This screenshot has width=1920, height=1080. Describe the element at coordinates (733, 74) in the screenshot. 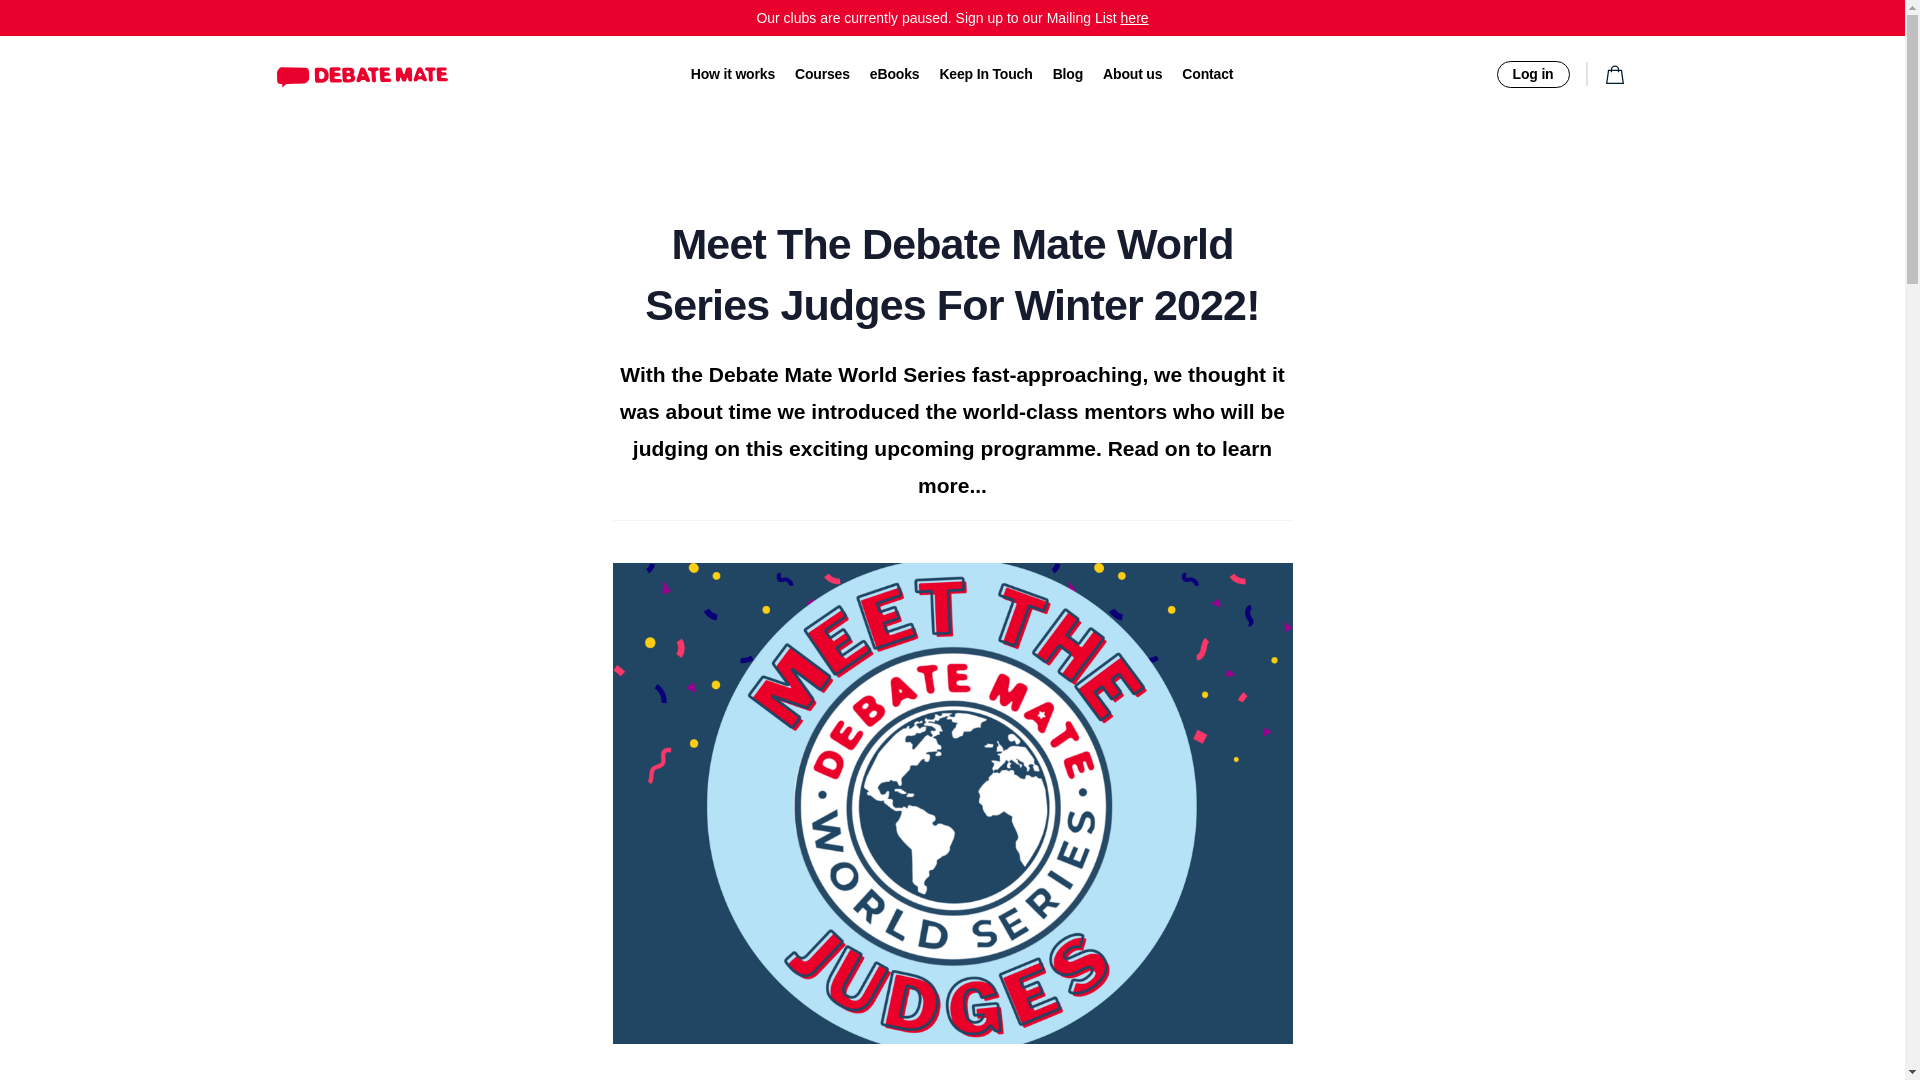

I see `How it works` at that location.